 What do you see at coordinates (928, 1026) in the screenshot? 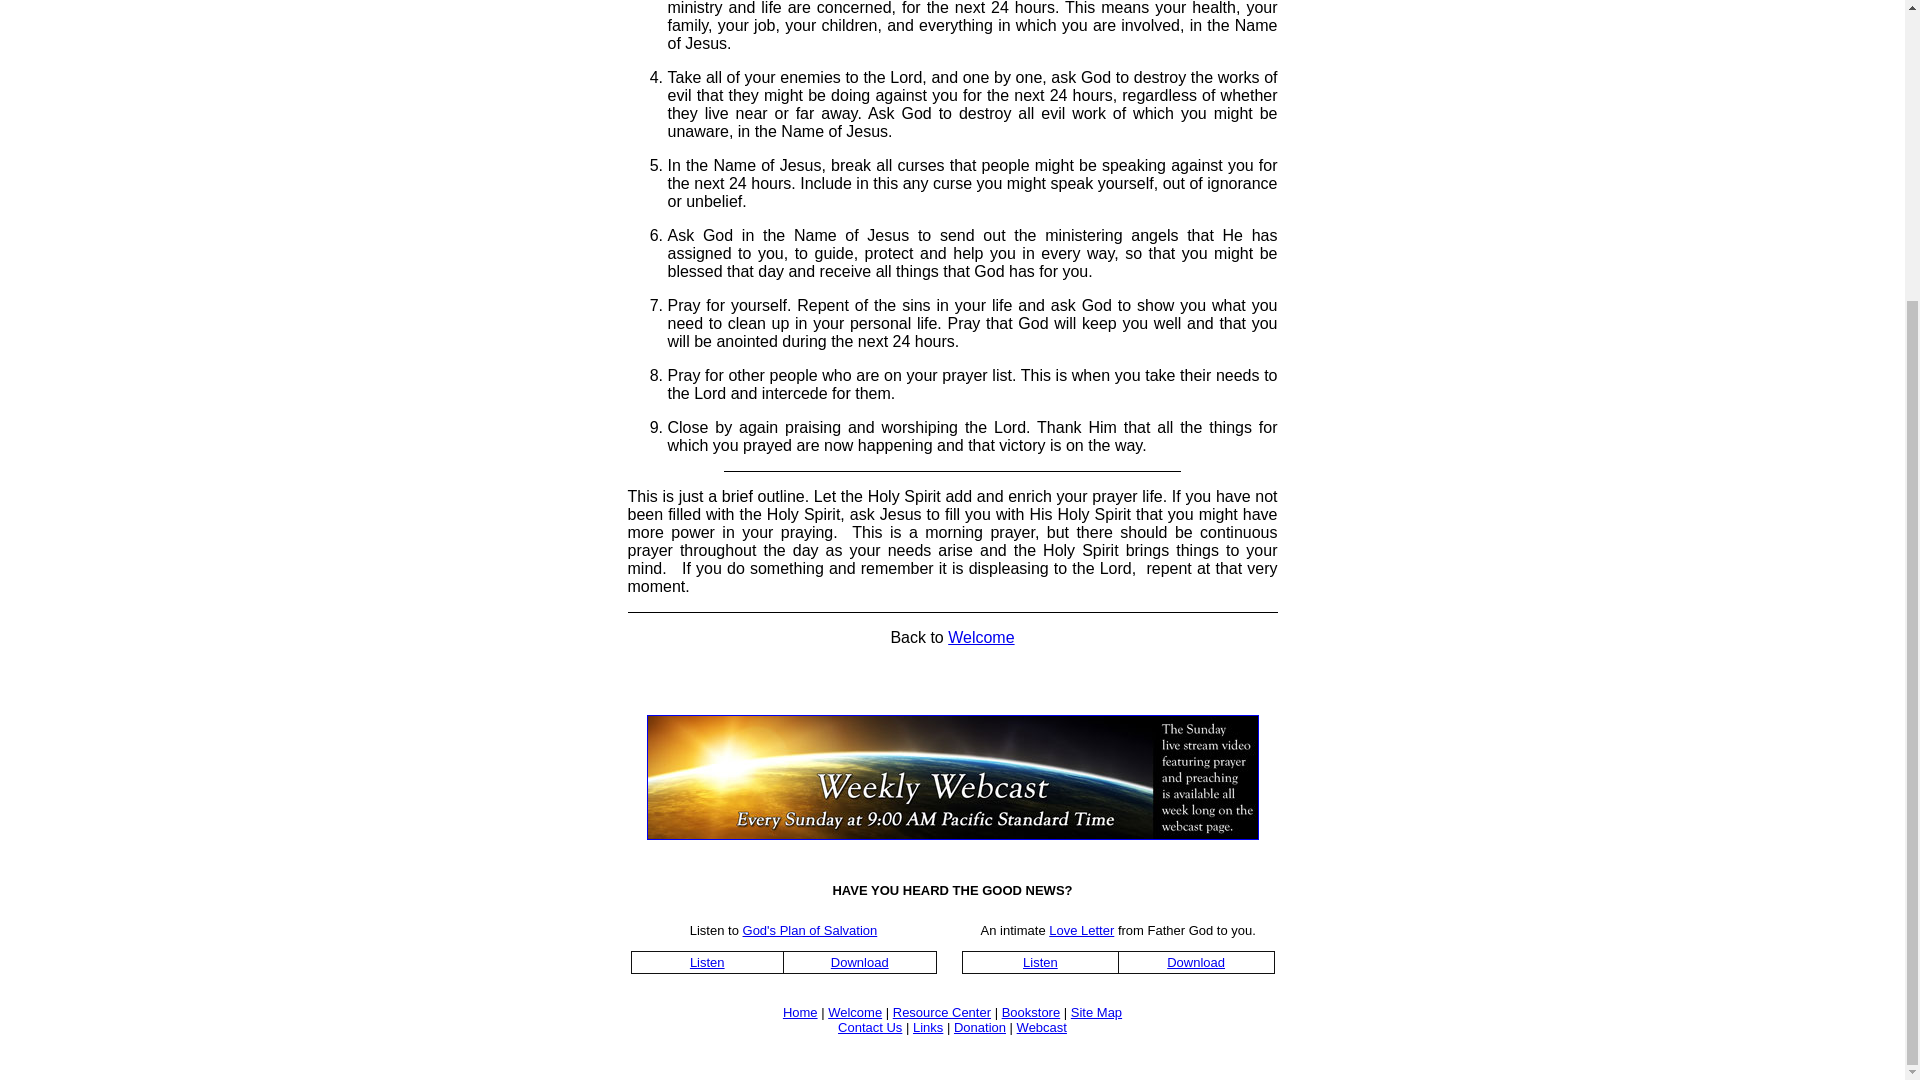
I see `Links` at bounding box center [928, 1026].